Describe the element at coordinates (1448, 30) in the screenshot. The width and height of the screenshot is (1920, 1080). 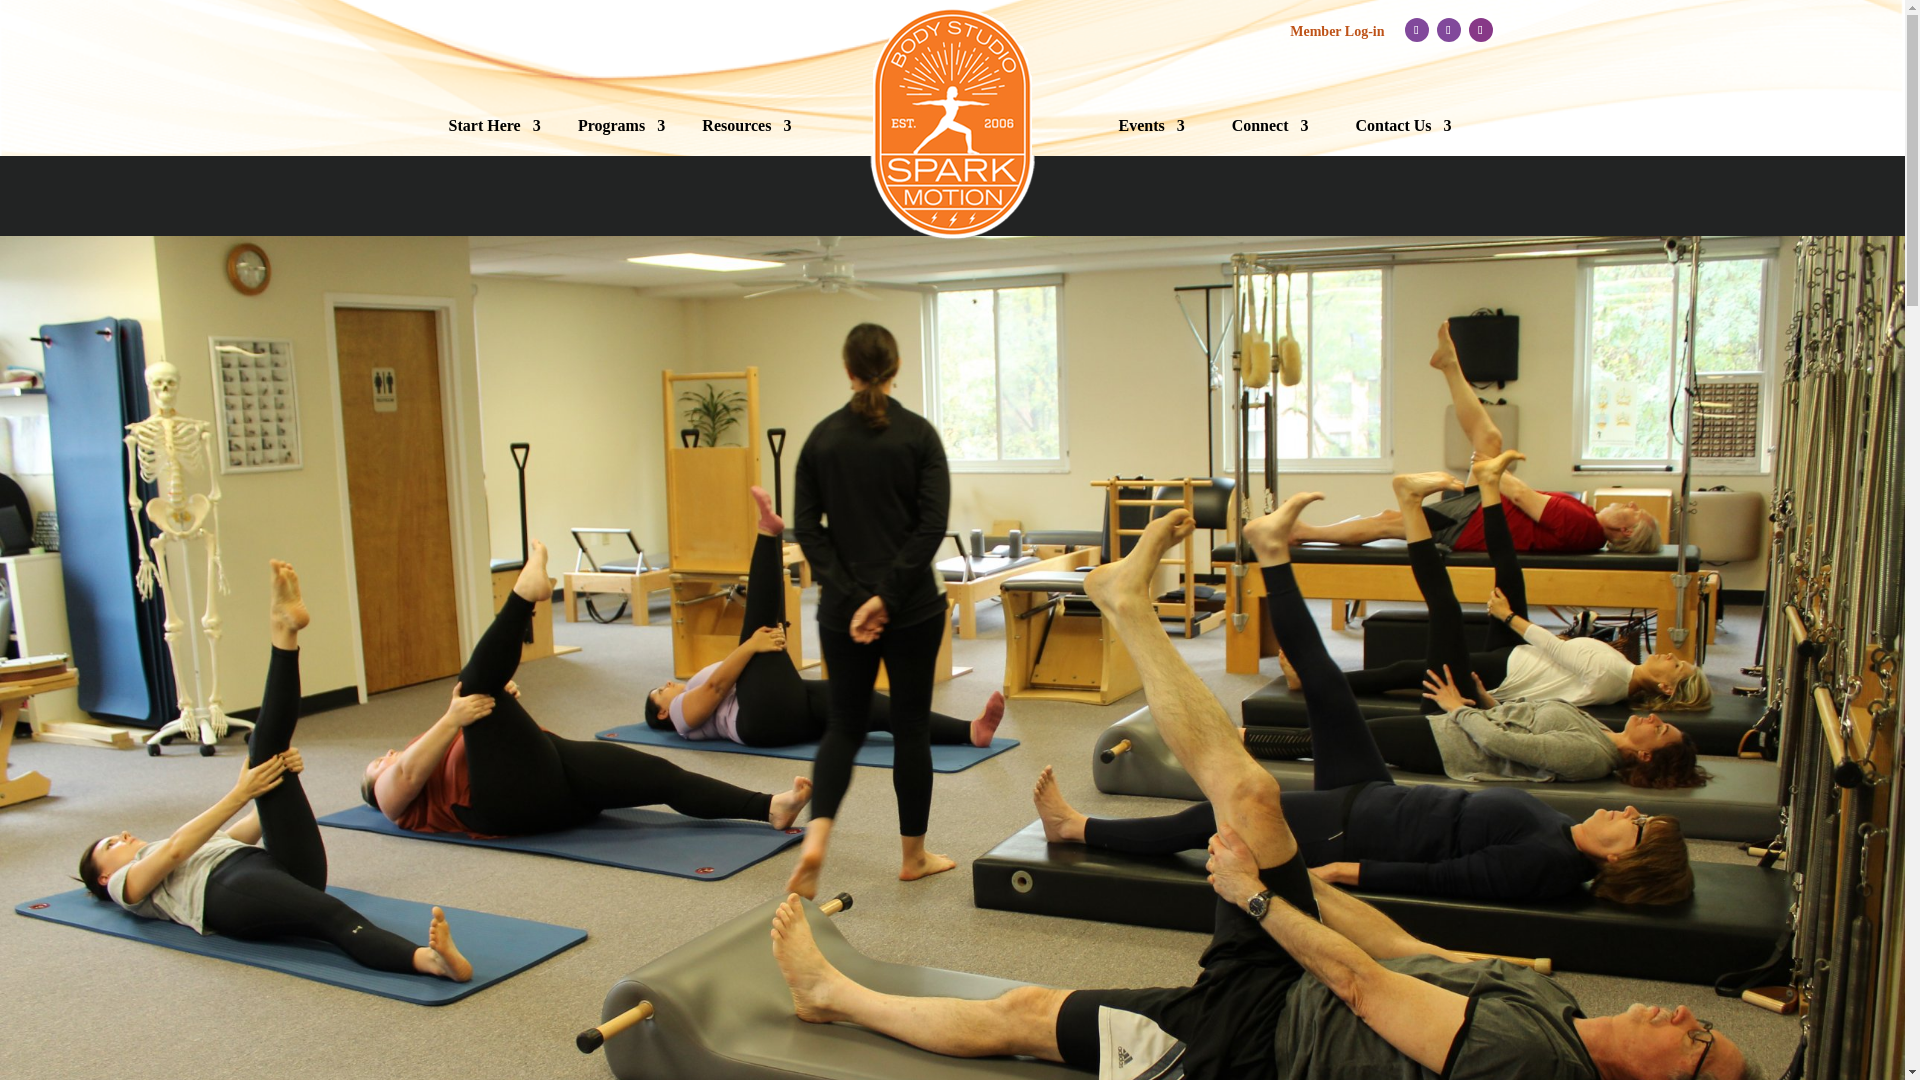
I see `Follow on Yelp` at that location.